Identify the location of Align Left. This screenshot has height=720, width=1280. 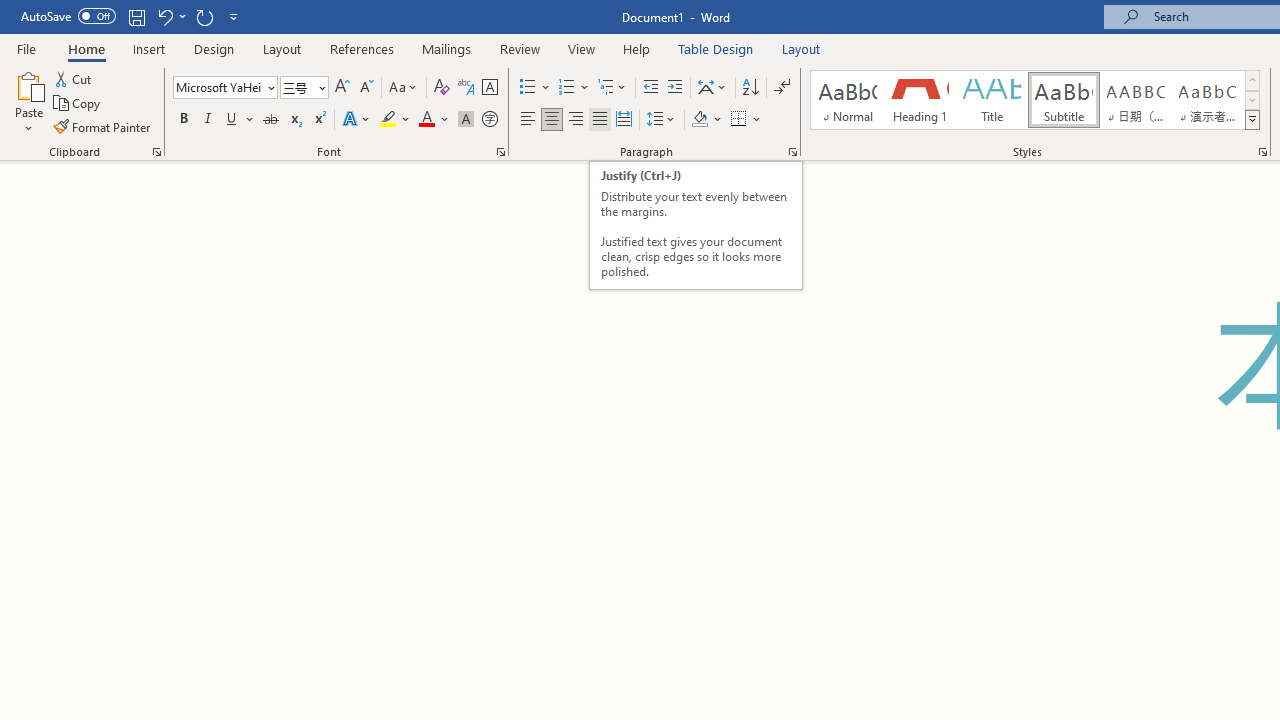
(528, 120).